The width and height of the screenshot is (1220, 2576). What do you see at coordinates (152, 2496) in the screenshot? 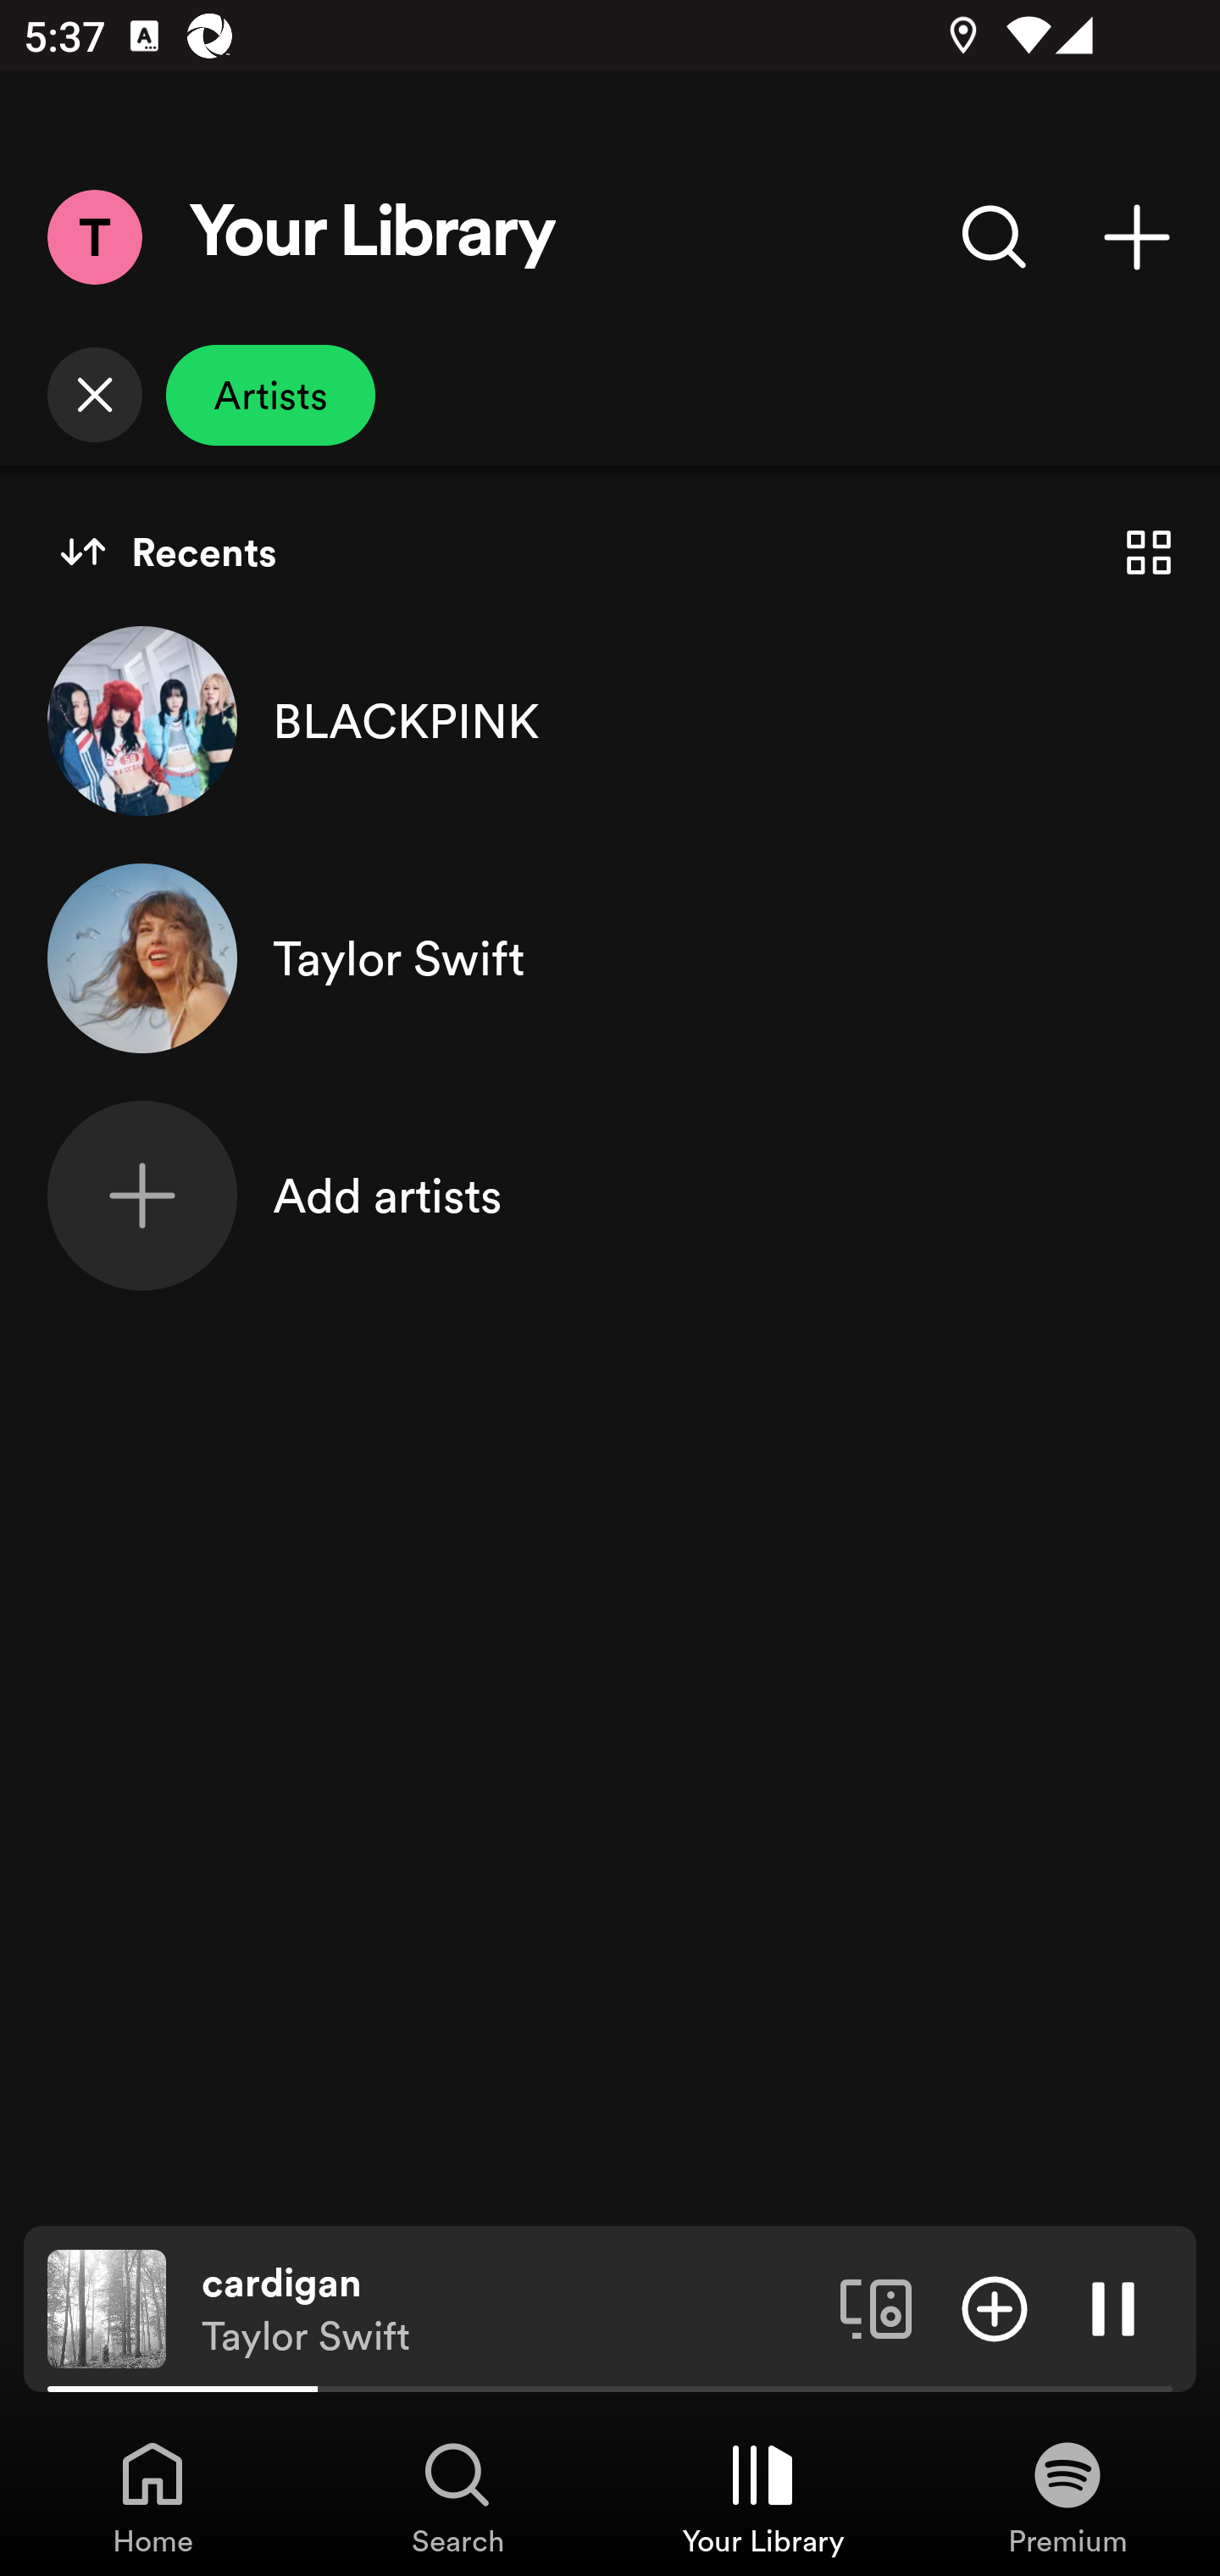
I see `Home, Tab 1 of 4 Home Home` at bounding box center [152, 2496].